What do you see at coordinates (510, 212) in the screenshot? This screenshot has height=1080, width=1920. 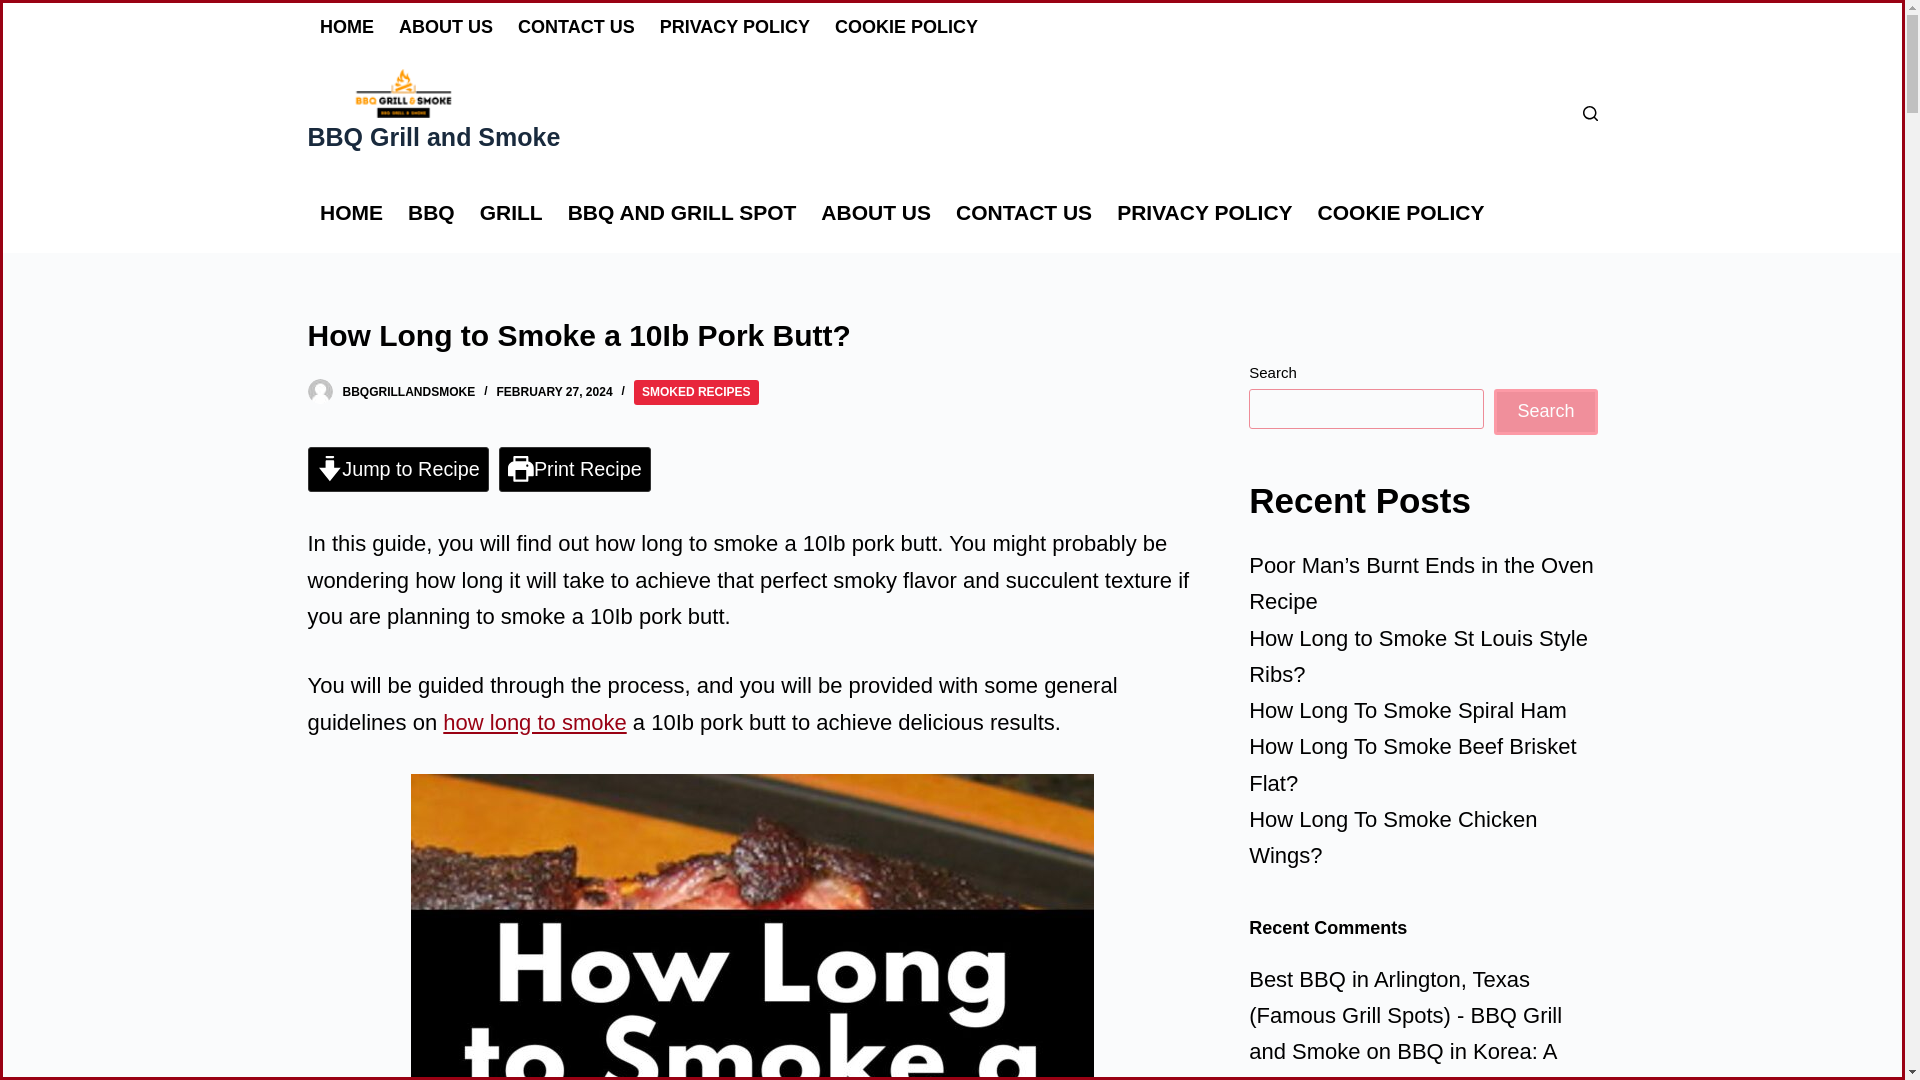 I see `GRILL` at bounding box center [510, 212].